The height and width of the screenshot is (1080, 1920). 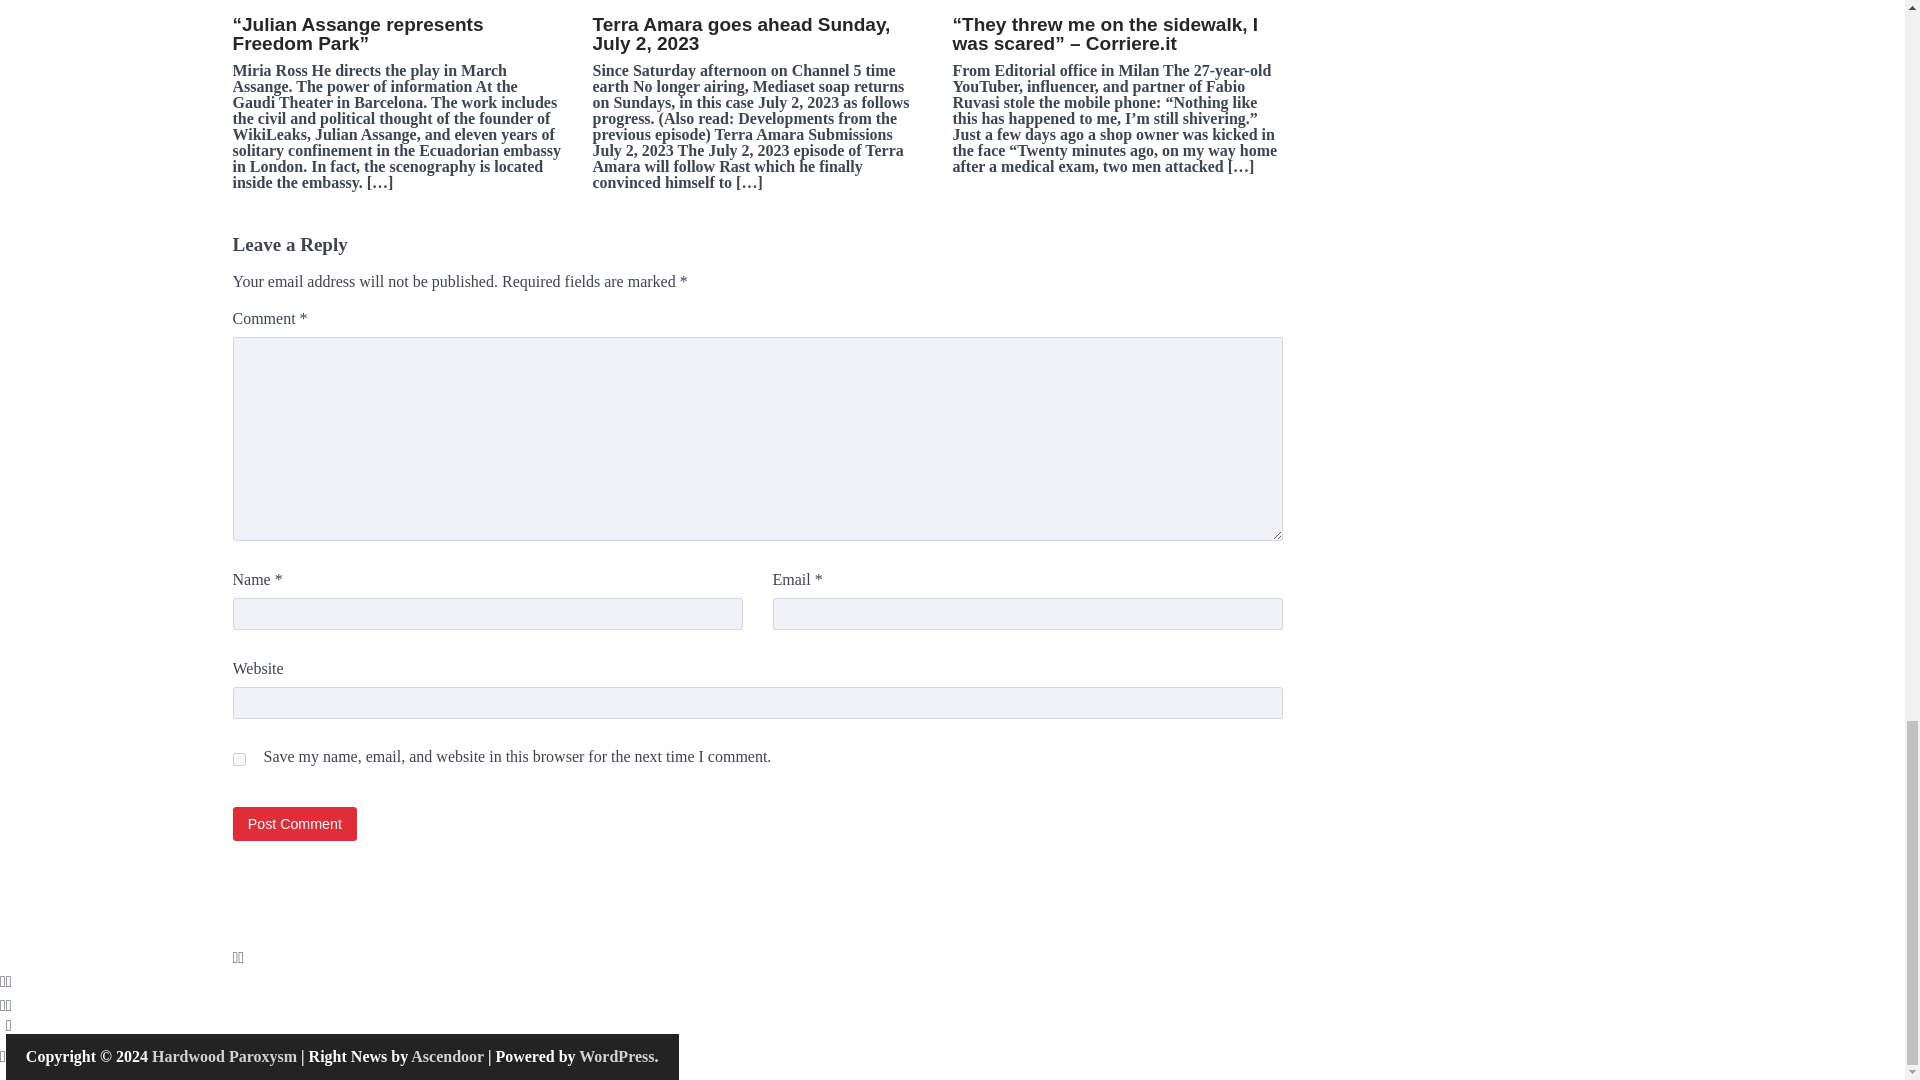 What do you see at coordinates (294, 823) in the screenshot?
I see `Post Comment` at bounding box center [294, 823].